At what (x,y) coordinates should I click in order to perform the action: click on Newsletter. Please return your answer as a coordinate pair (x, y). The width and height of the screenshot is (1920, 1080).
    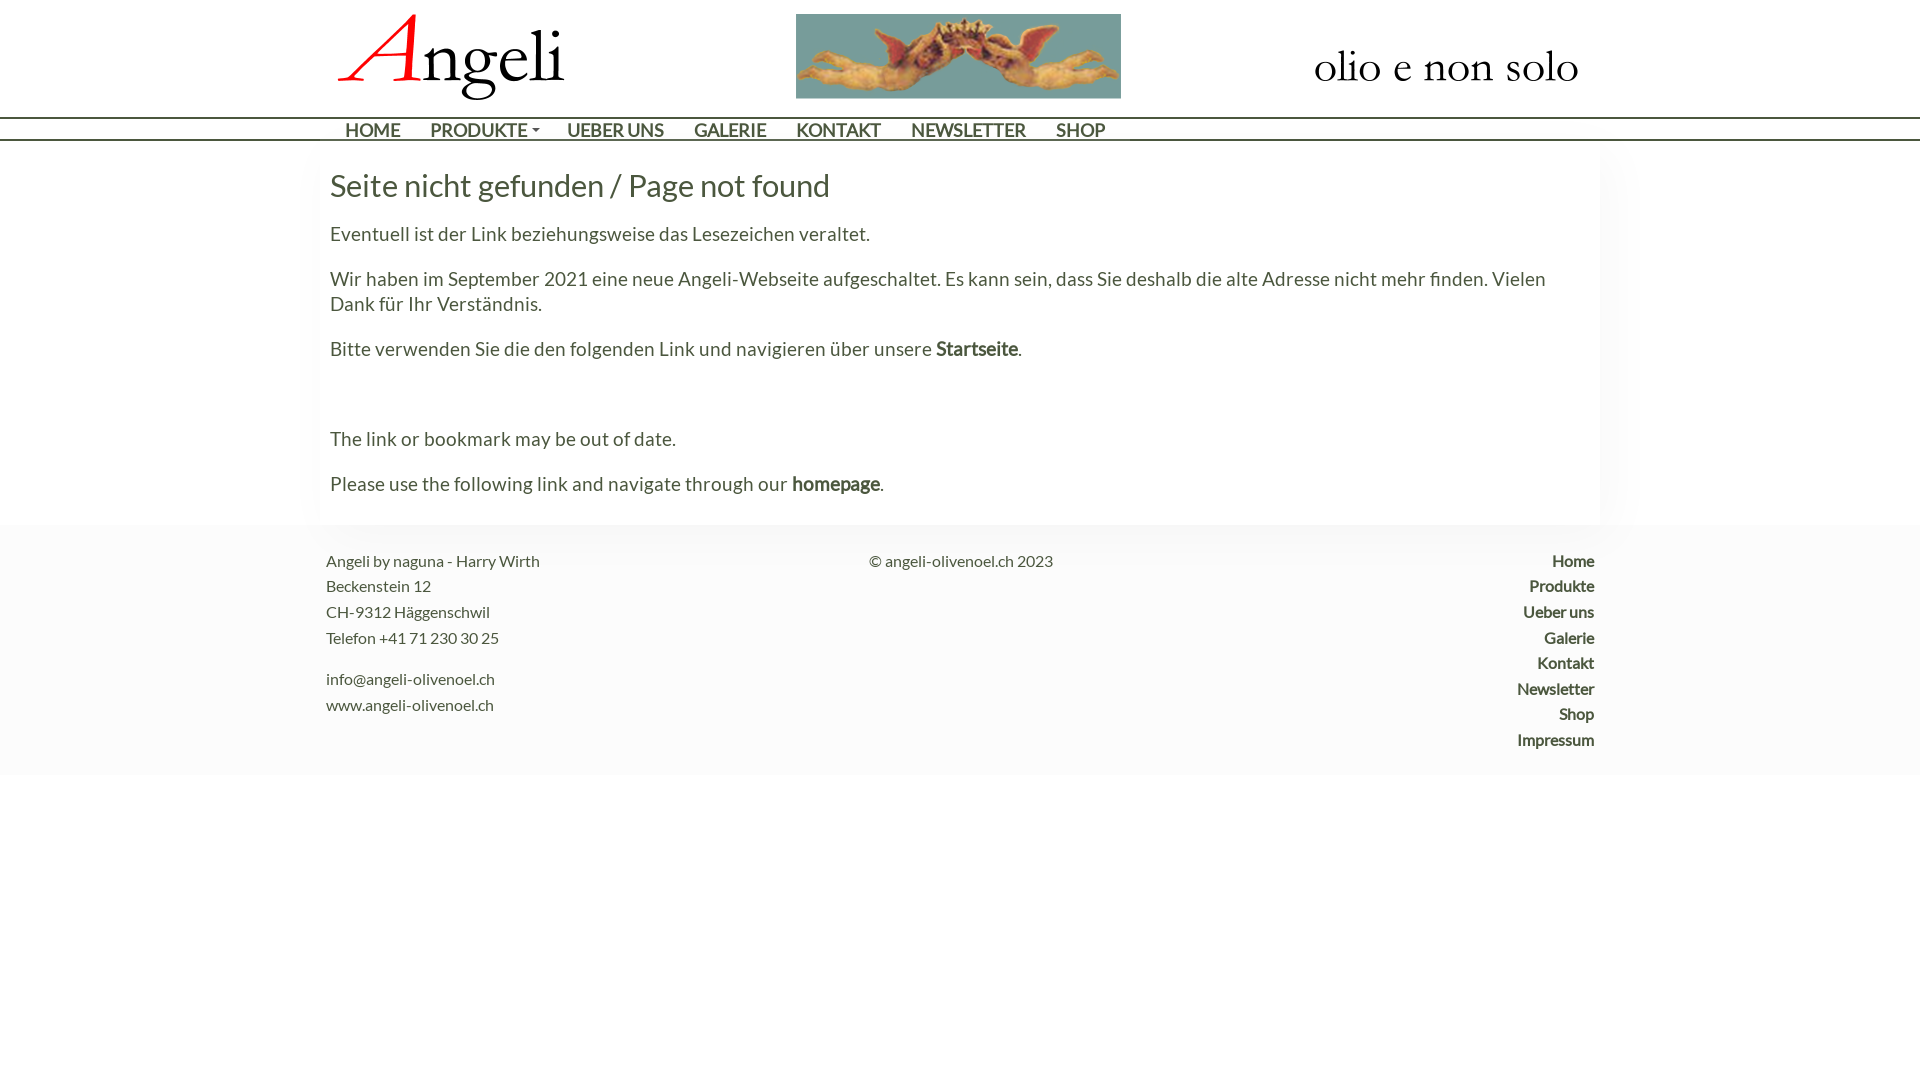
    Looking at the image, I should click on (1556, 688).